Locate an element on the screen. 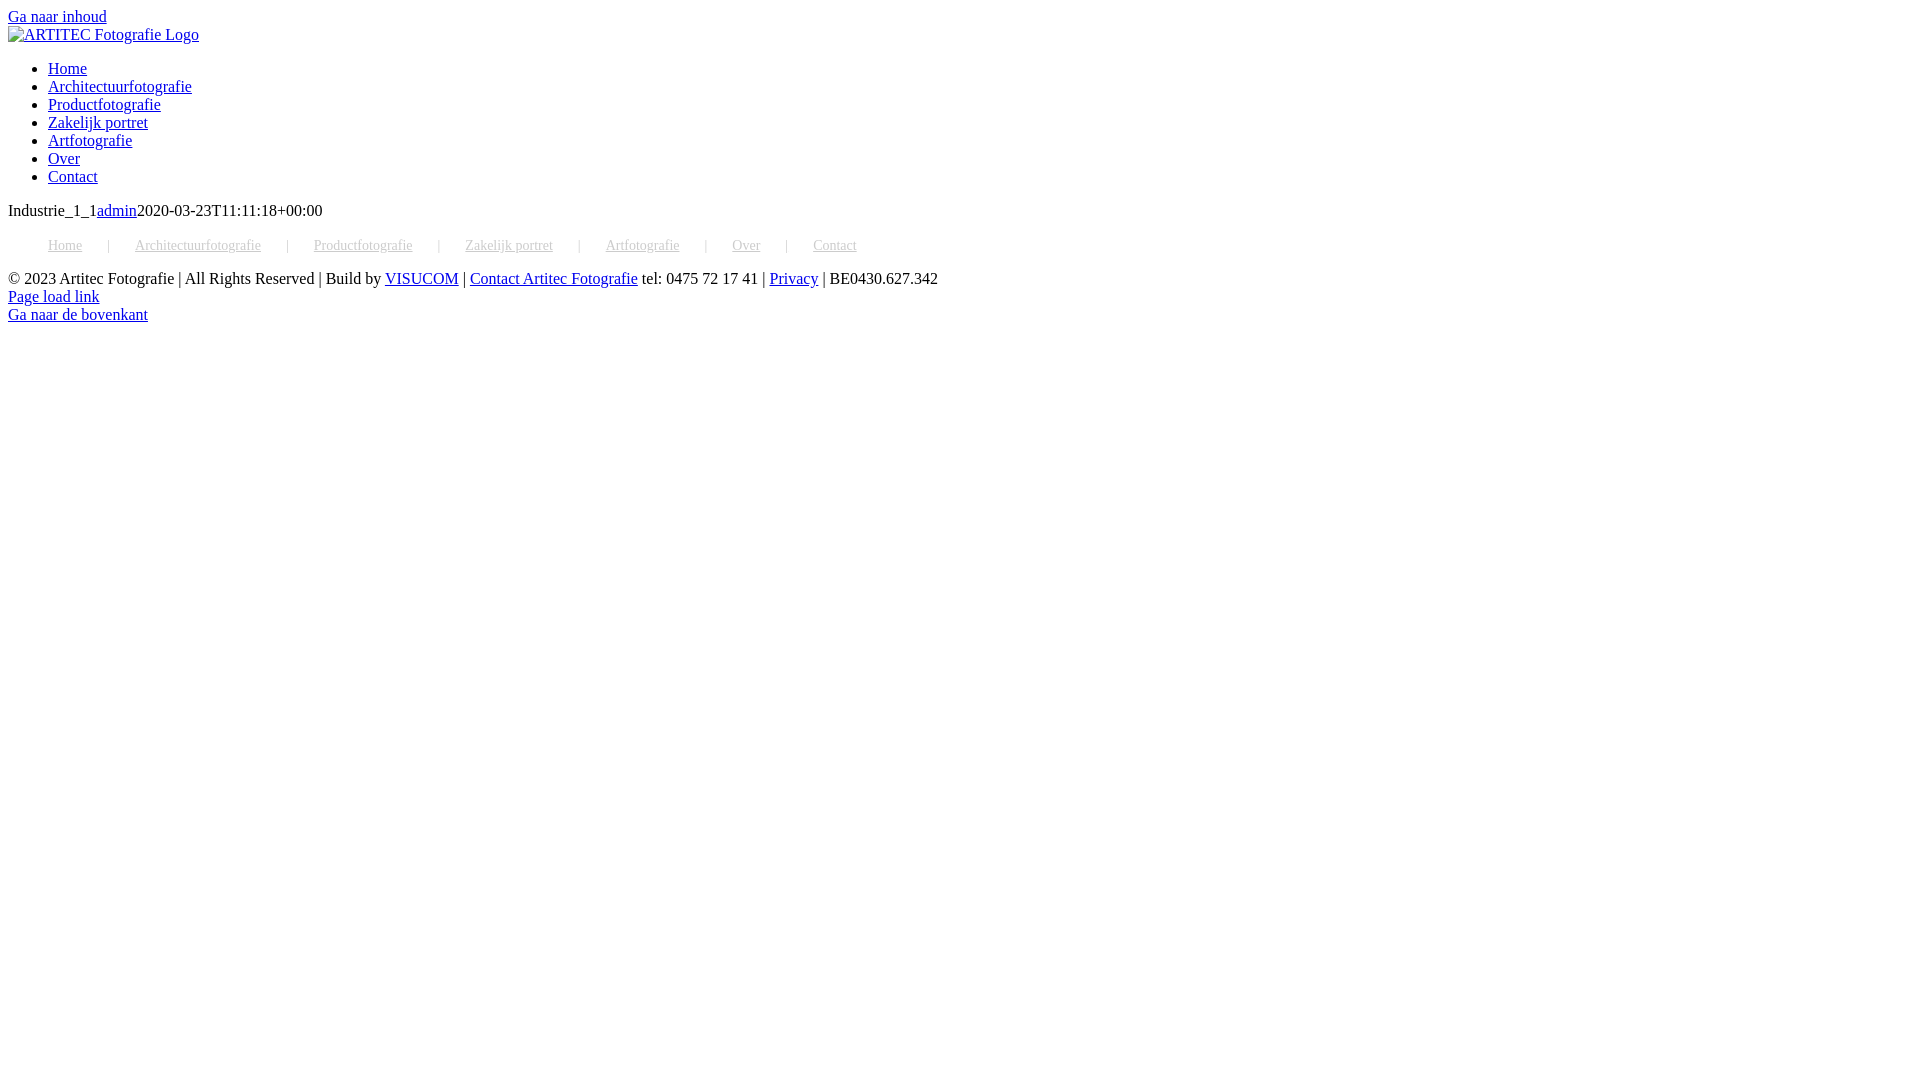 The width and height of the screenshot is (1920, 1080). Contact is located at coordinates (835, 246).